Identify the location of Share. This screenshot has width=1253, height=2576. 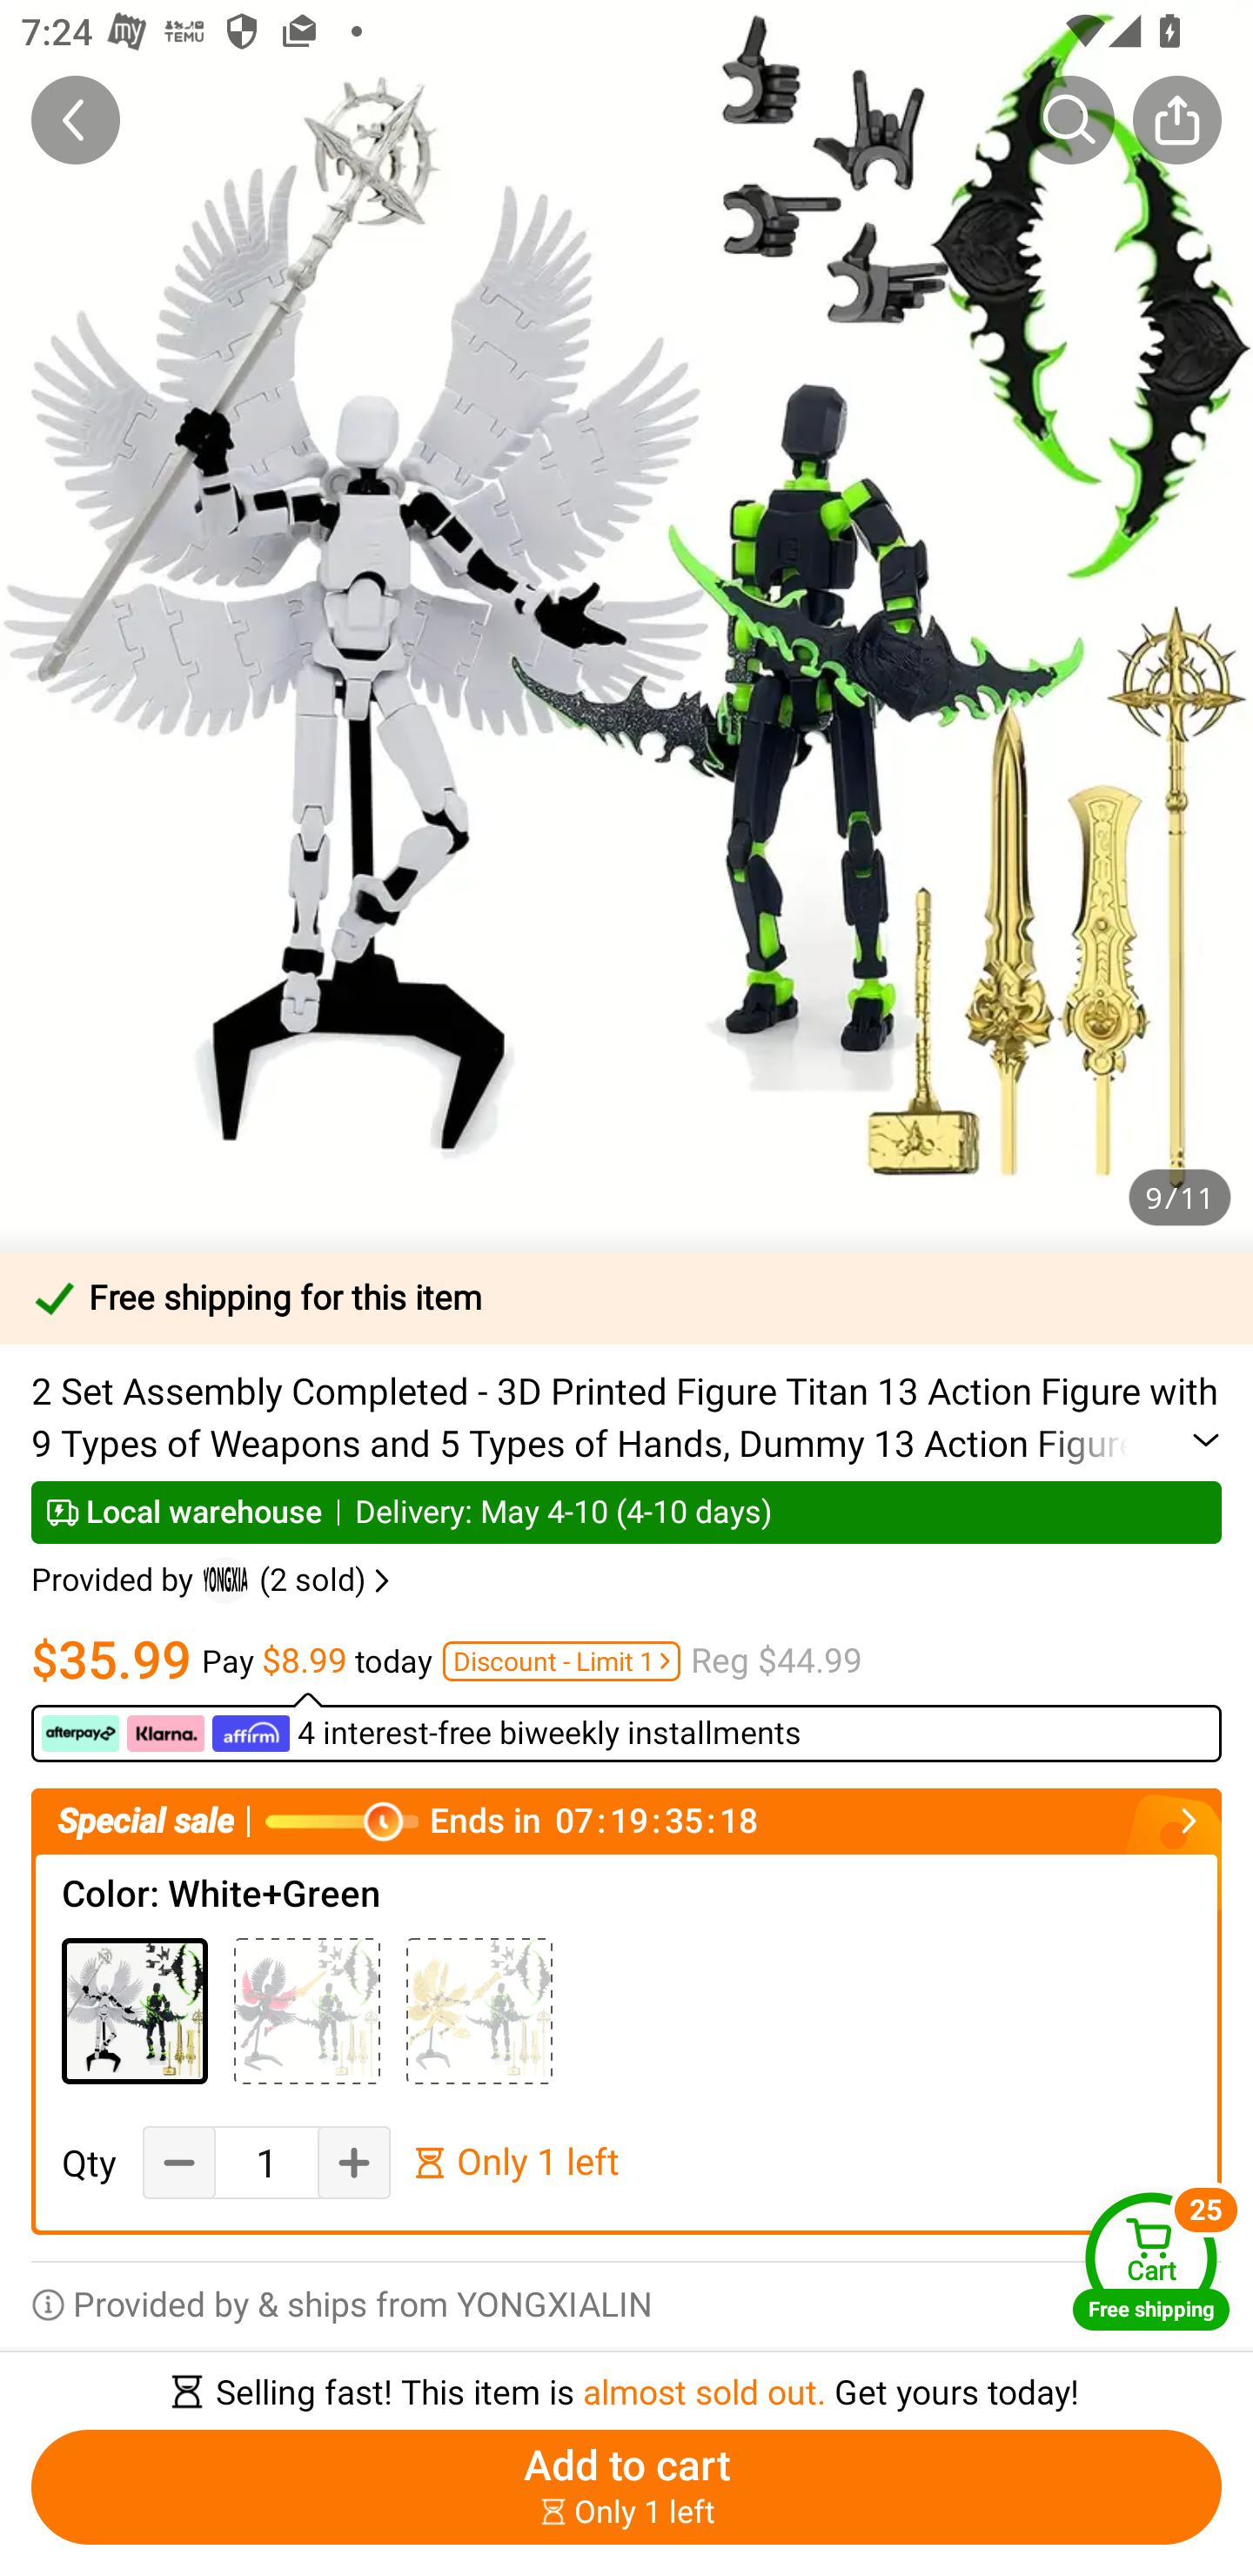
(1176, 119).